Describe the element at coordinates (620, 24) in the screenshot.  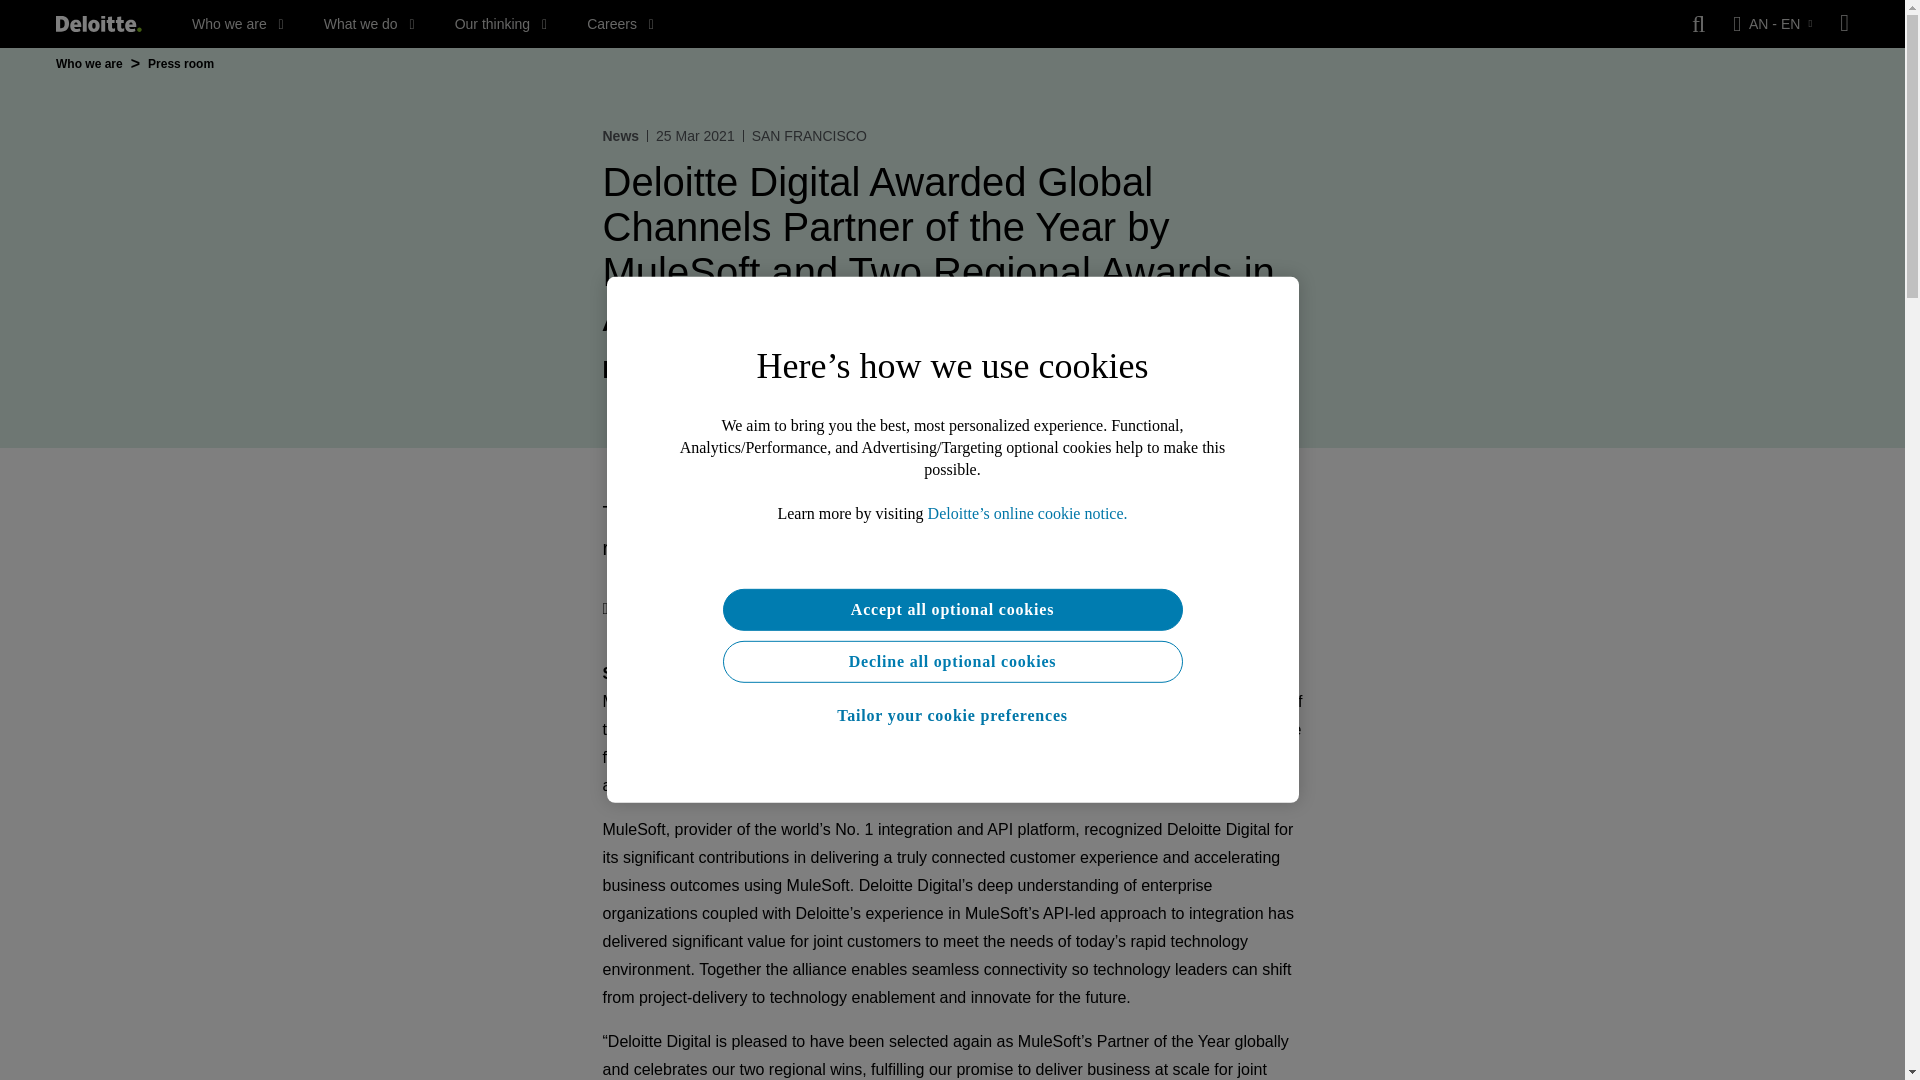
I see `Careers` at that location.